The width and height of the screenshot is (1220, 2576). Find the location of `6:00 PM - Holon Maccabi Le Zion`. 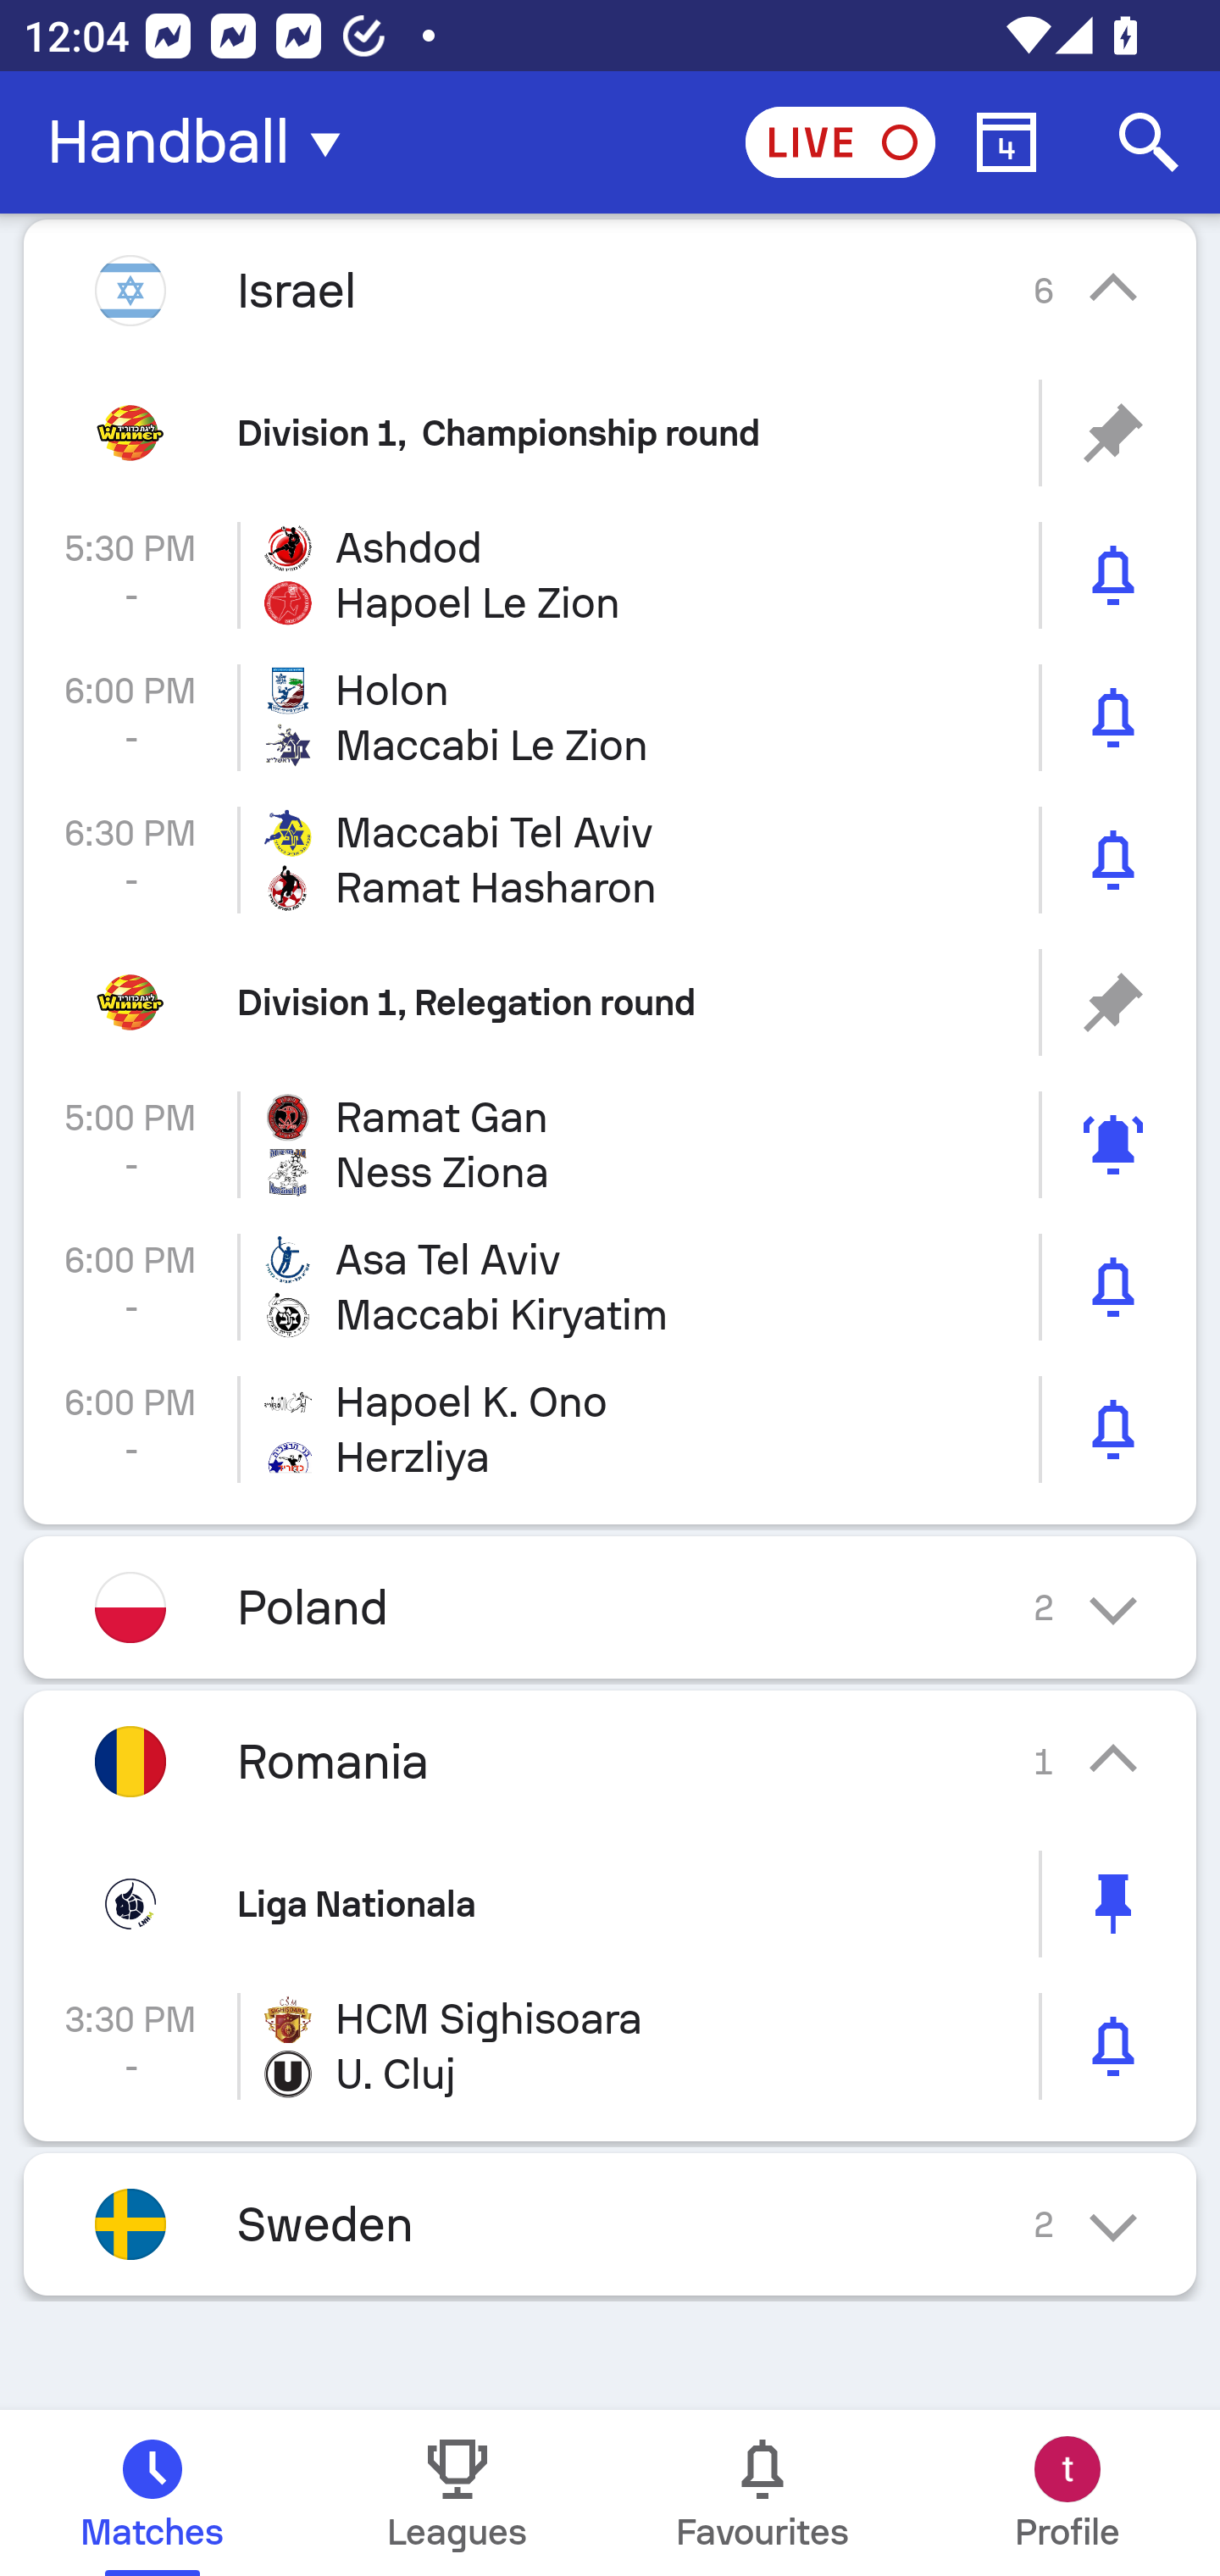

6:00 PM - Holon Maccabi Le Zion is located at coordinates (610, 717).